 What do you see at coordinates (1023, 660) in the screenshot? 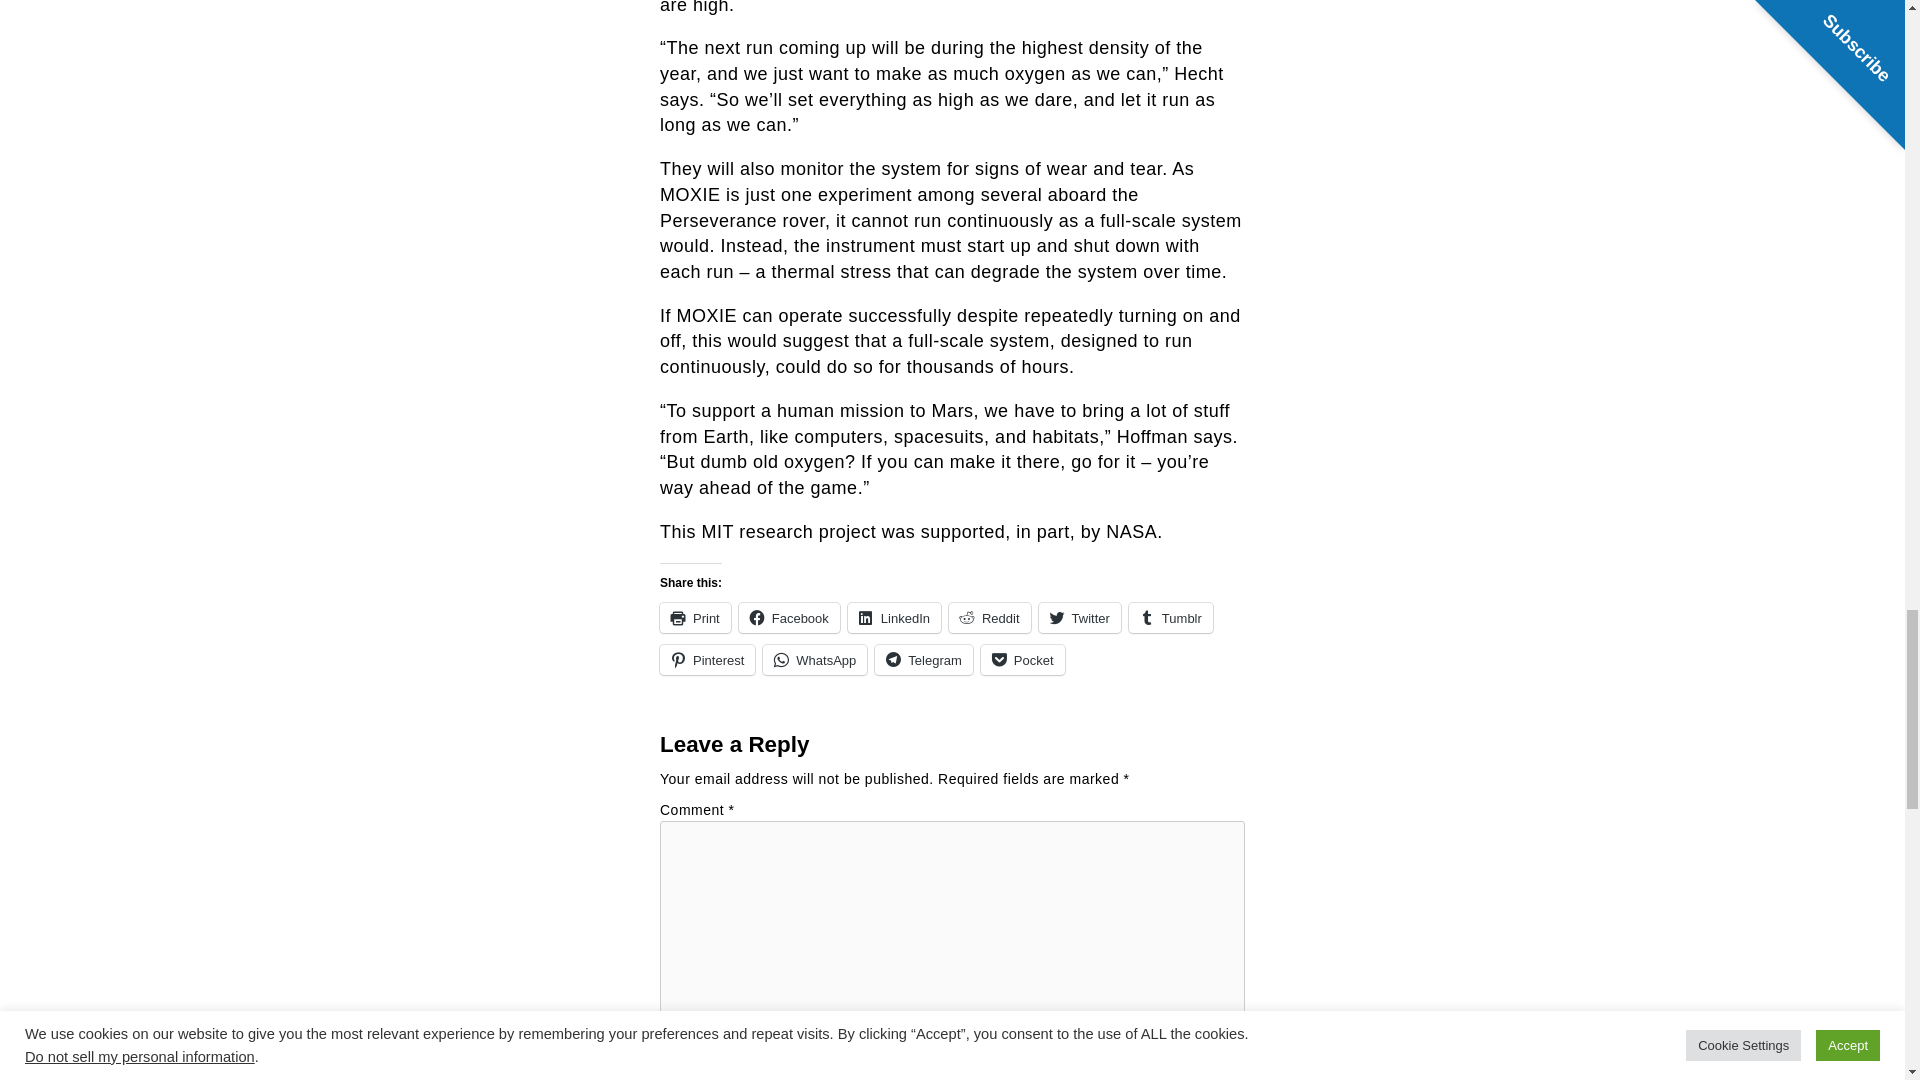
I see `Click to share on Pocket` at bounding box center [1023, 660].